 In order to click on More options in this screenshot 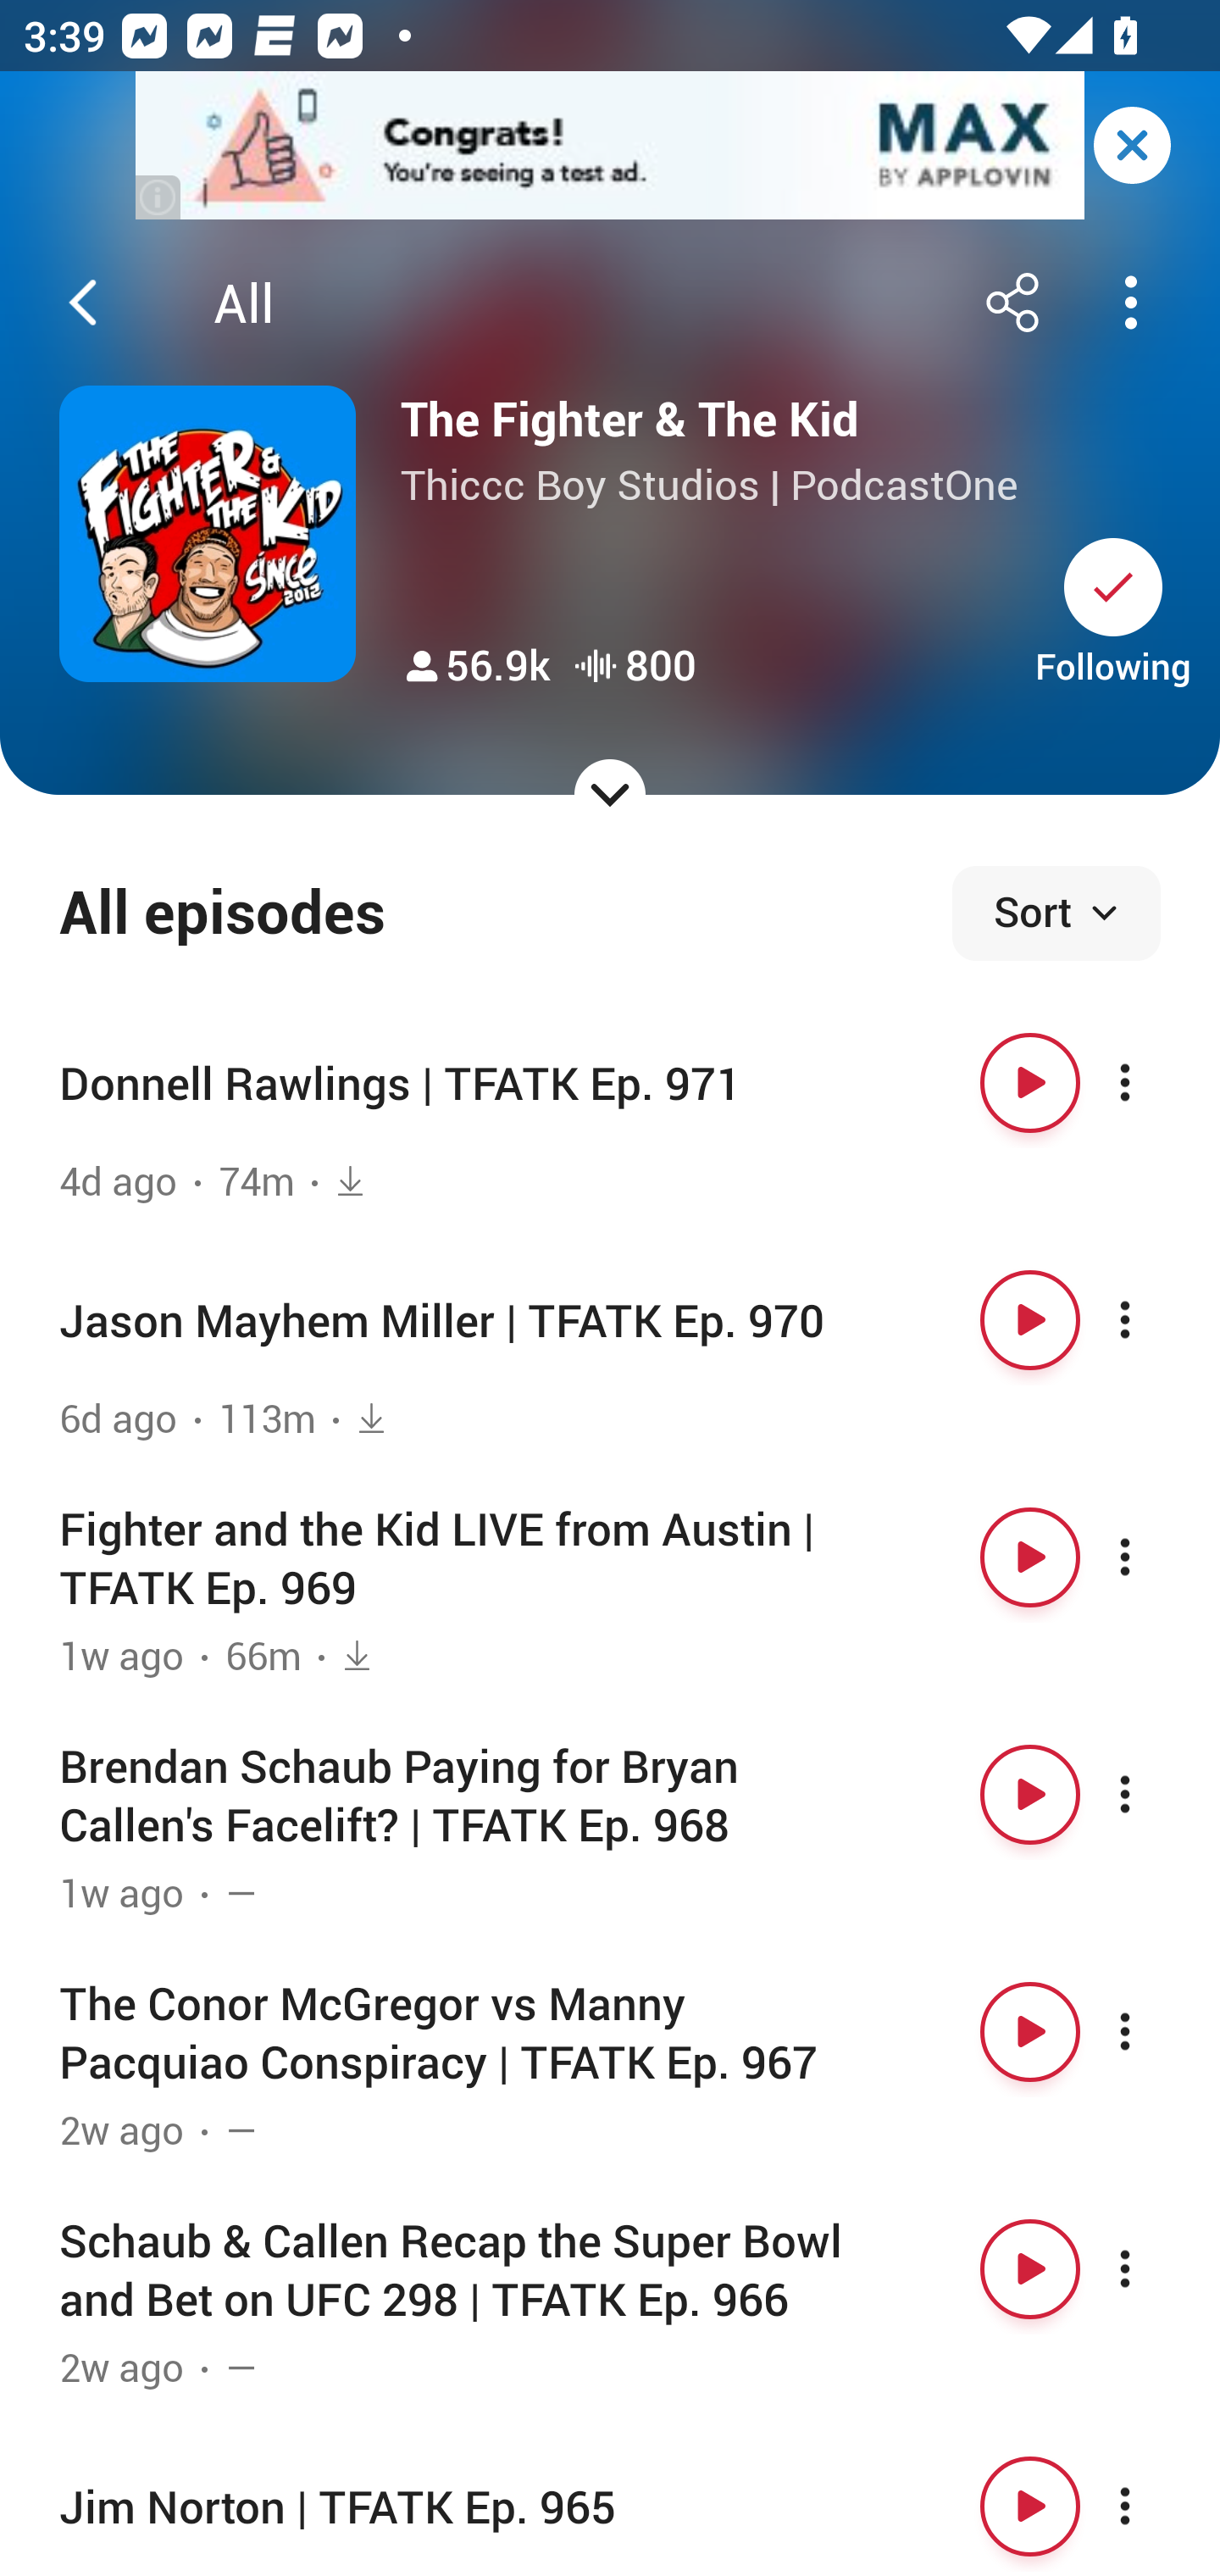, I will do `click(1154, 1320)`.